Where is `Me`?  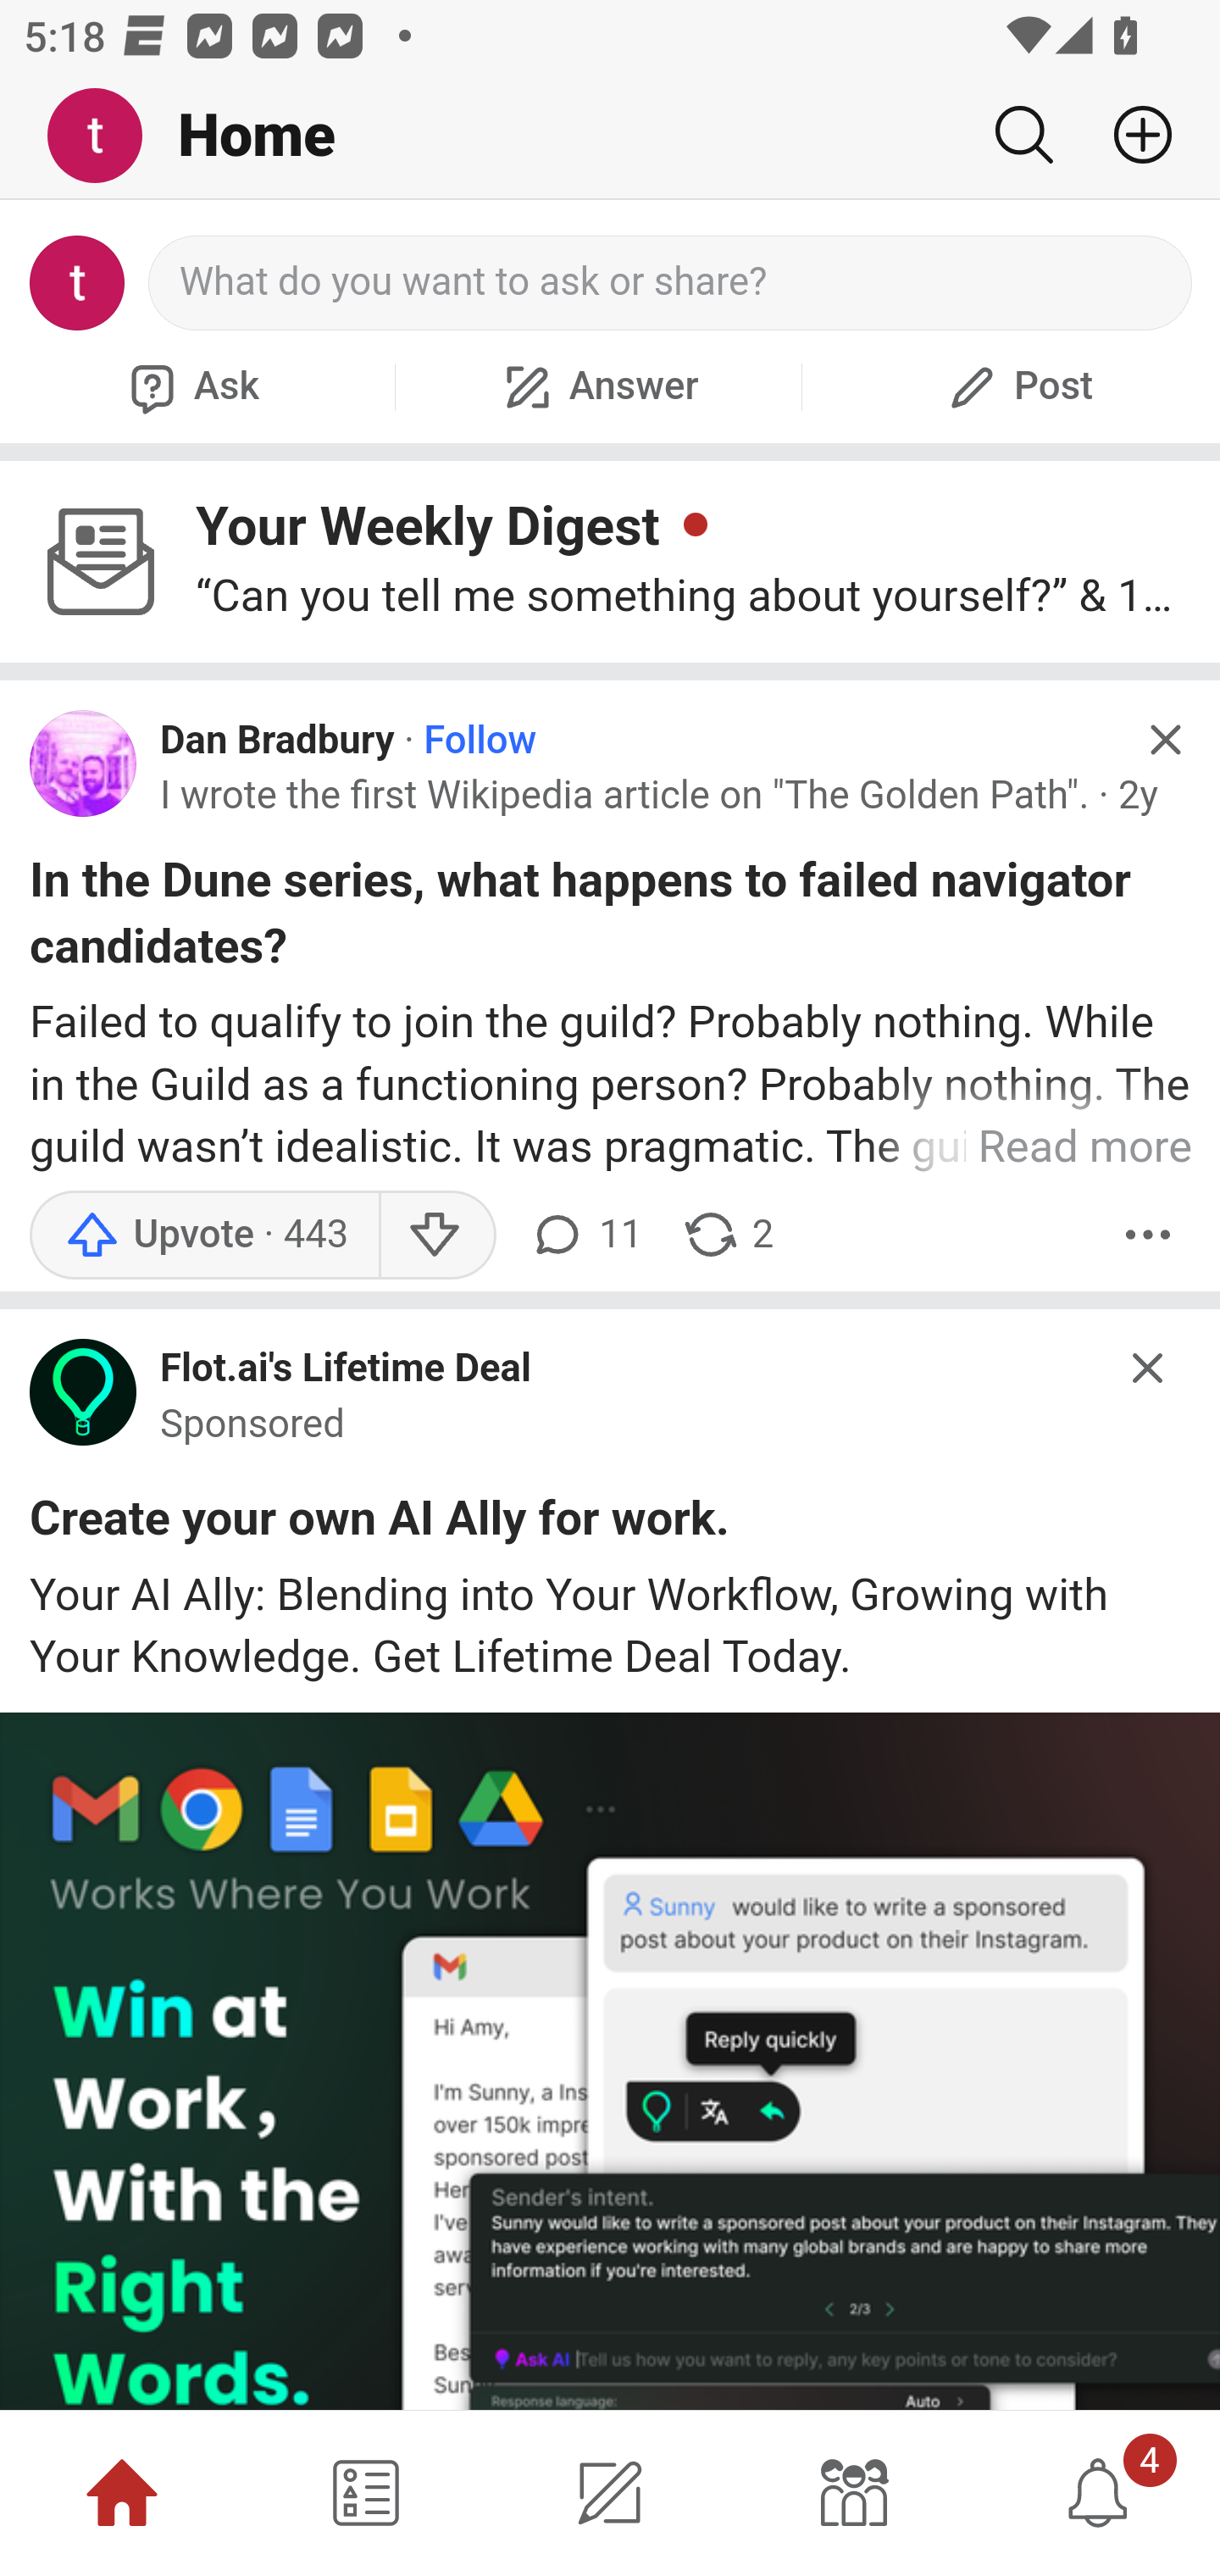 Me is located at coordinates (107, 136).